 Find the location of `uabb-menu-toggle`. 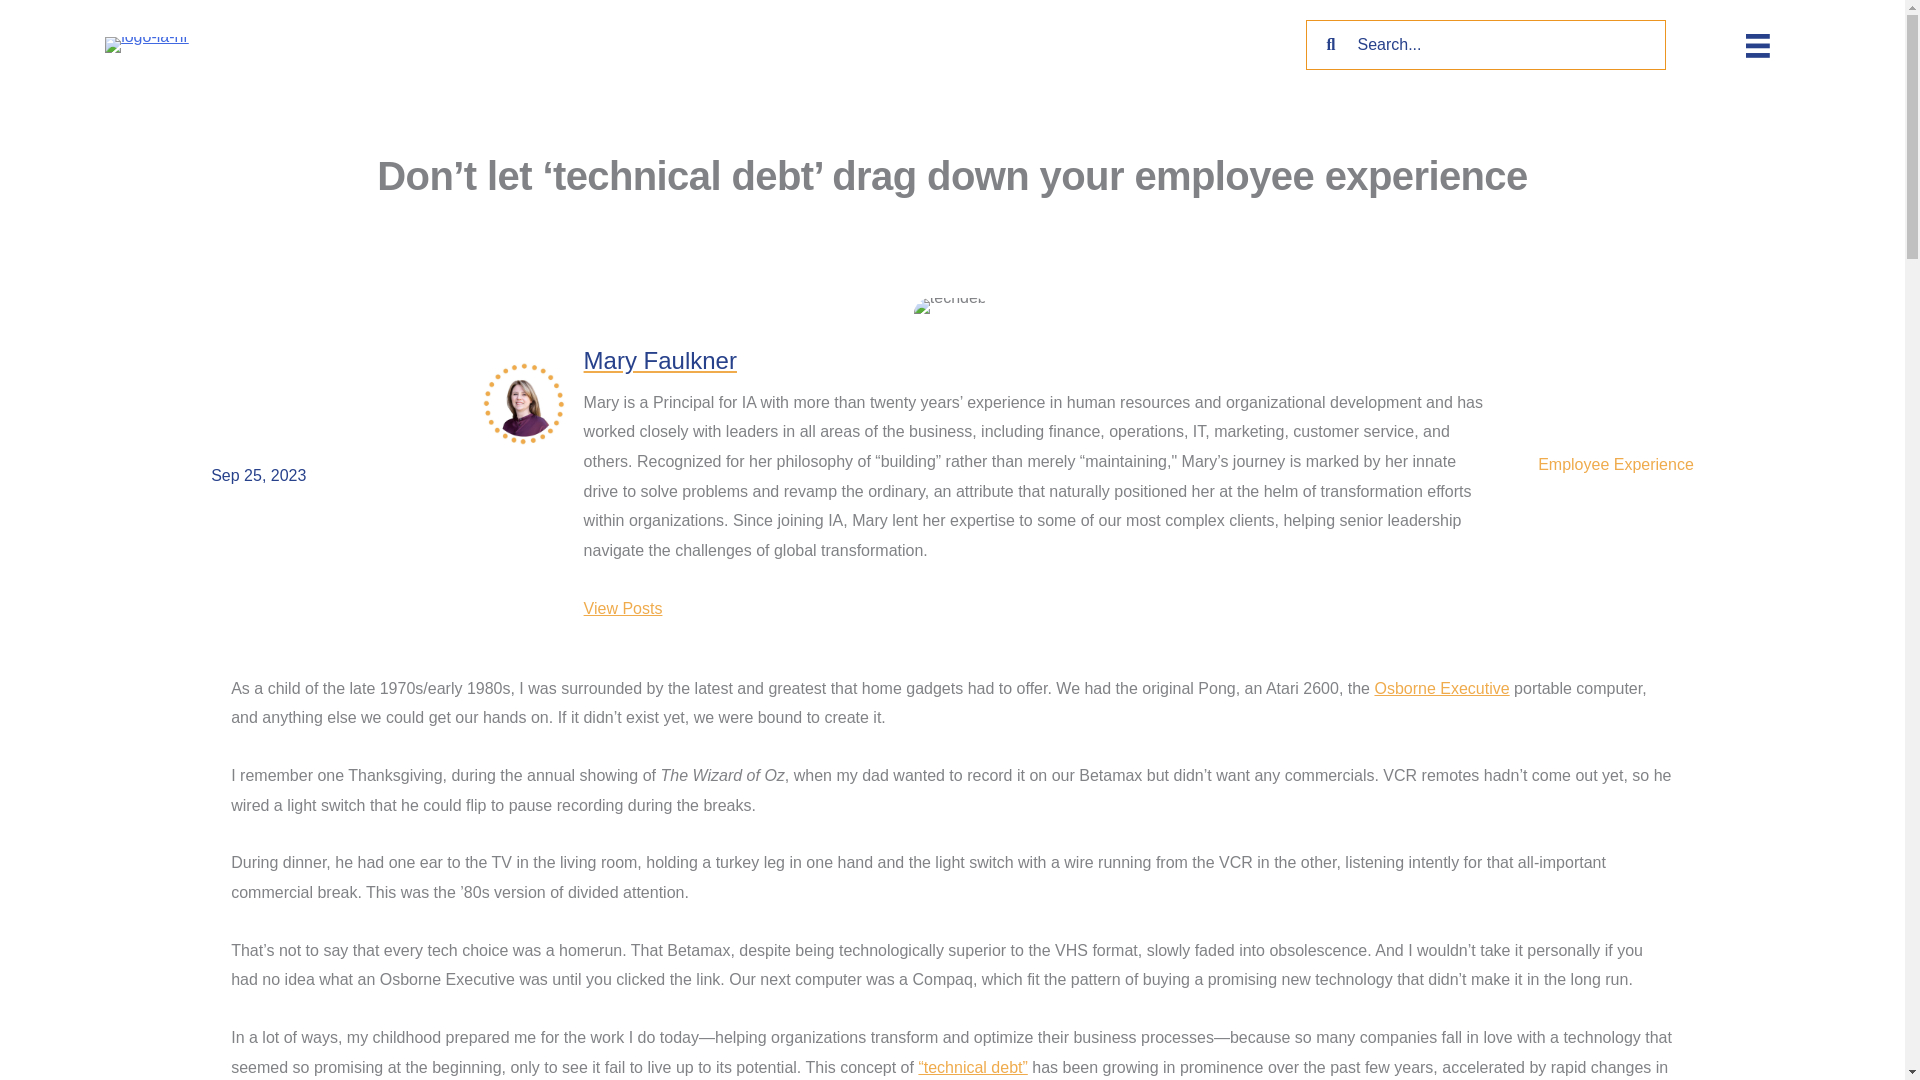

uabb-menu-toggle is located at coordinates (1758, 46).